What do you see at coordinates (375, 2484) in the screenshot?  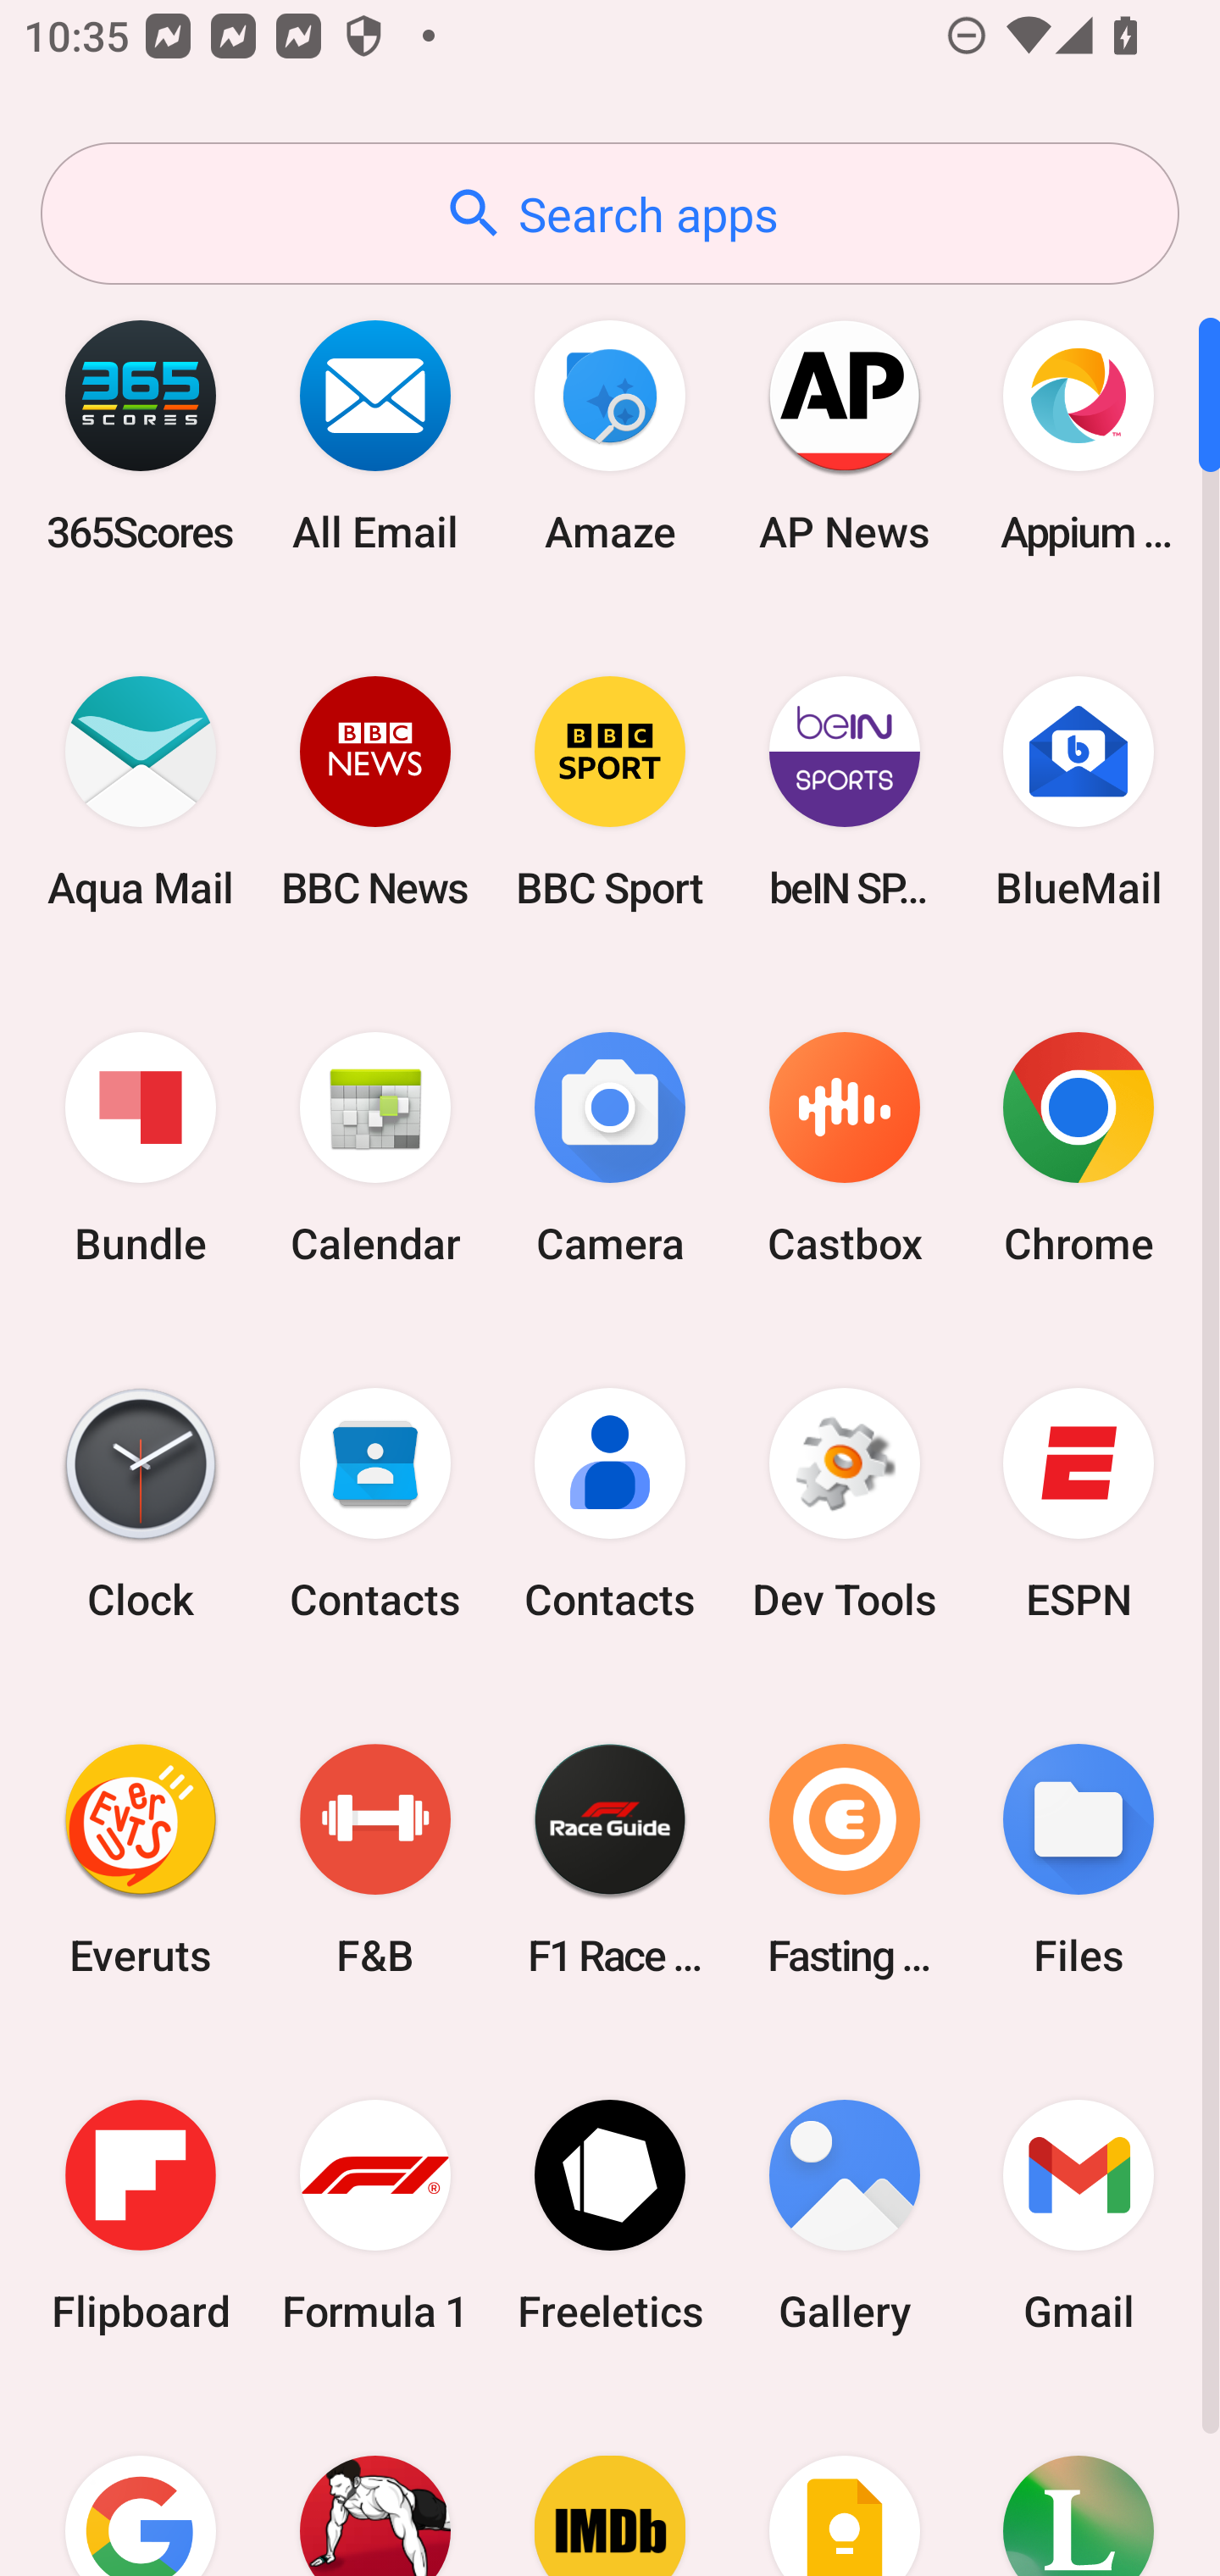 I see `Home Workout` at bounding box center [375, 2484].